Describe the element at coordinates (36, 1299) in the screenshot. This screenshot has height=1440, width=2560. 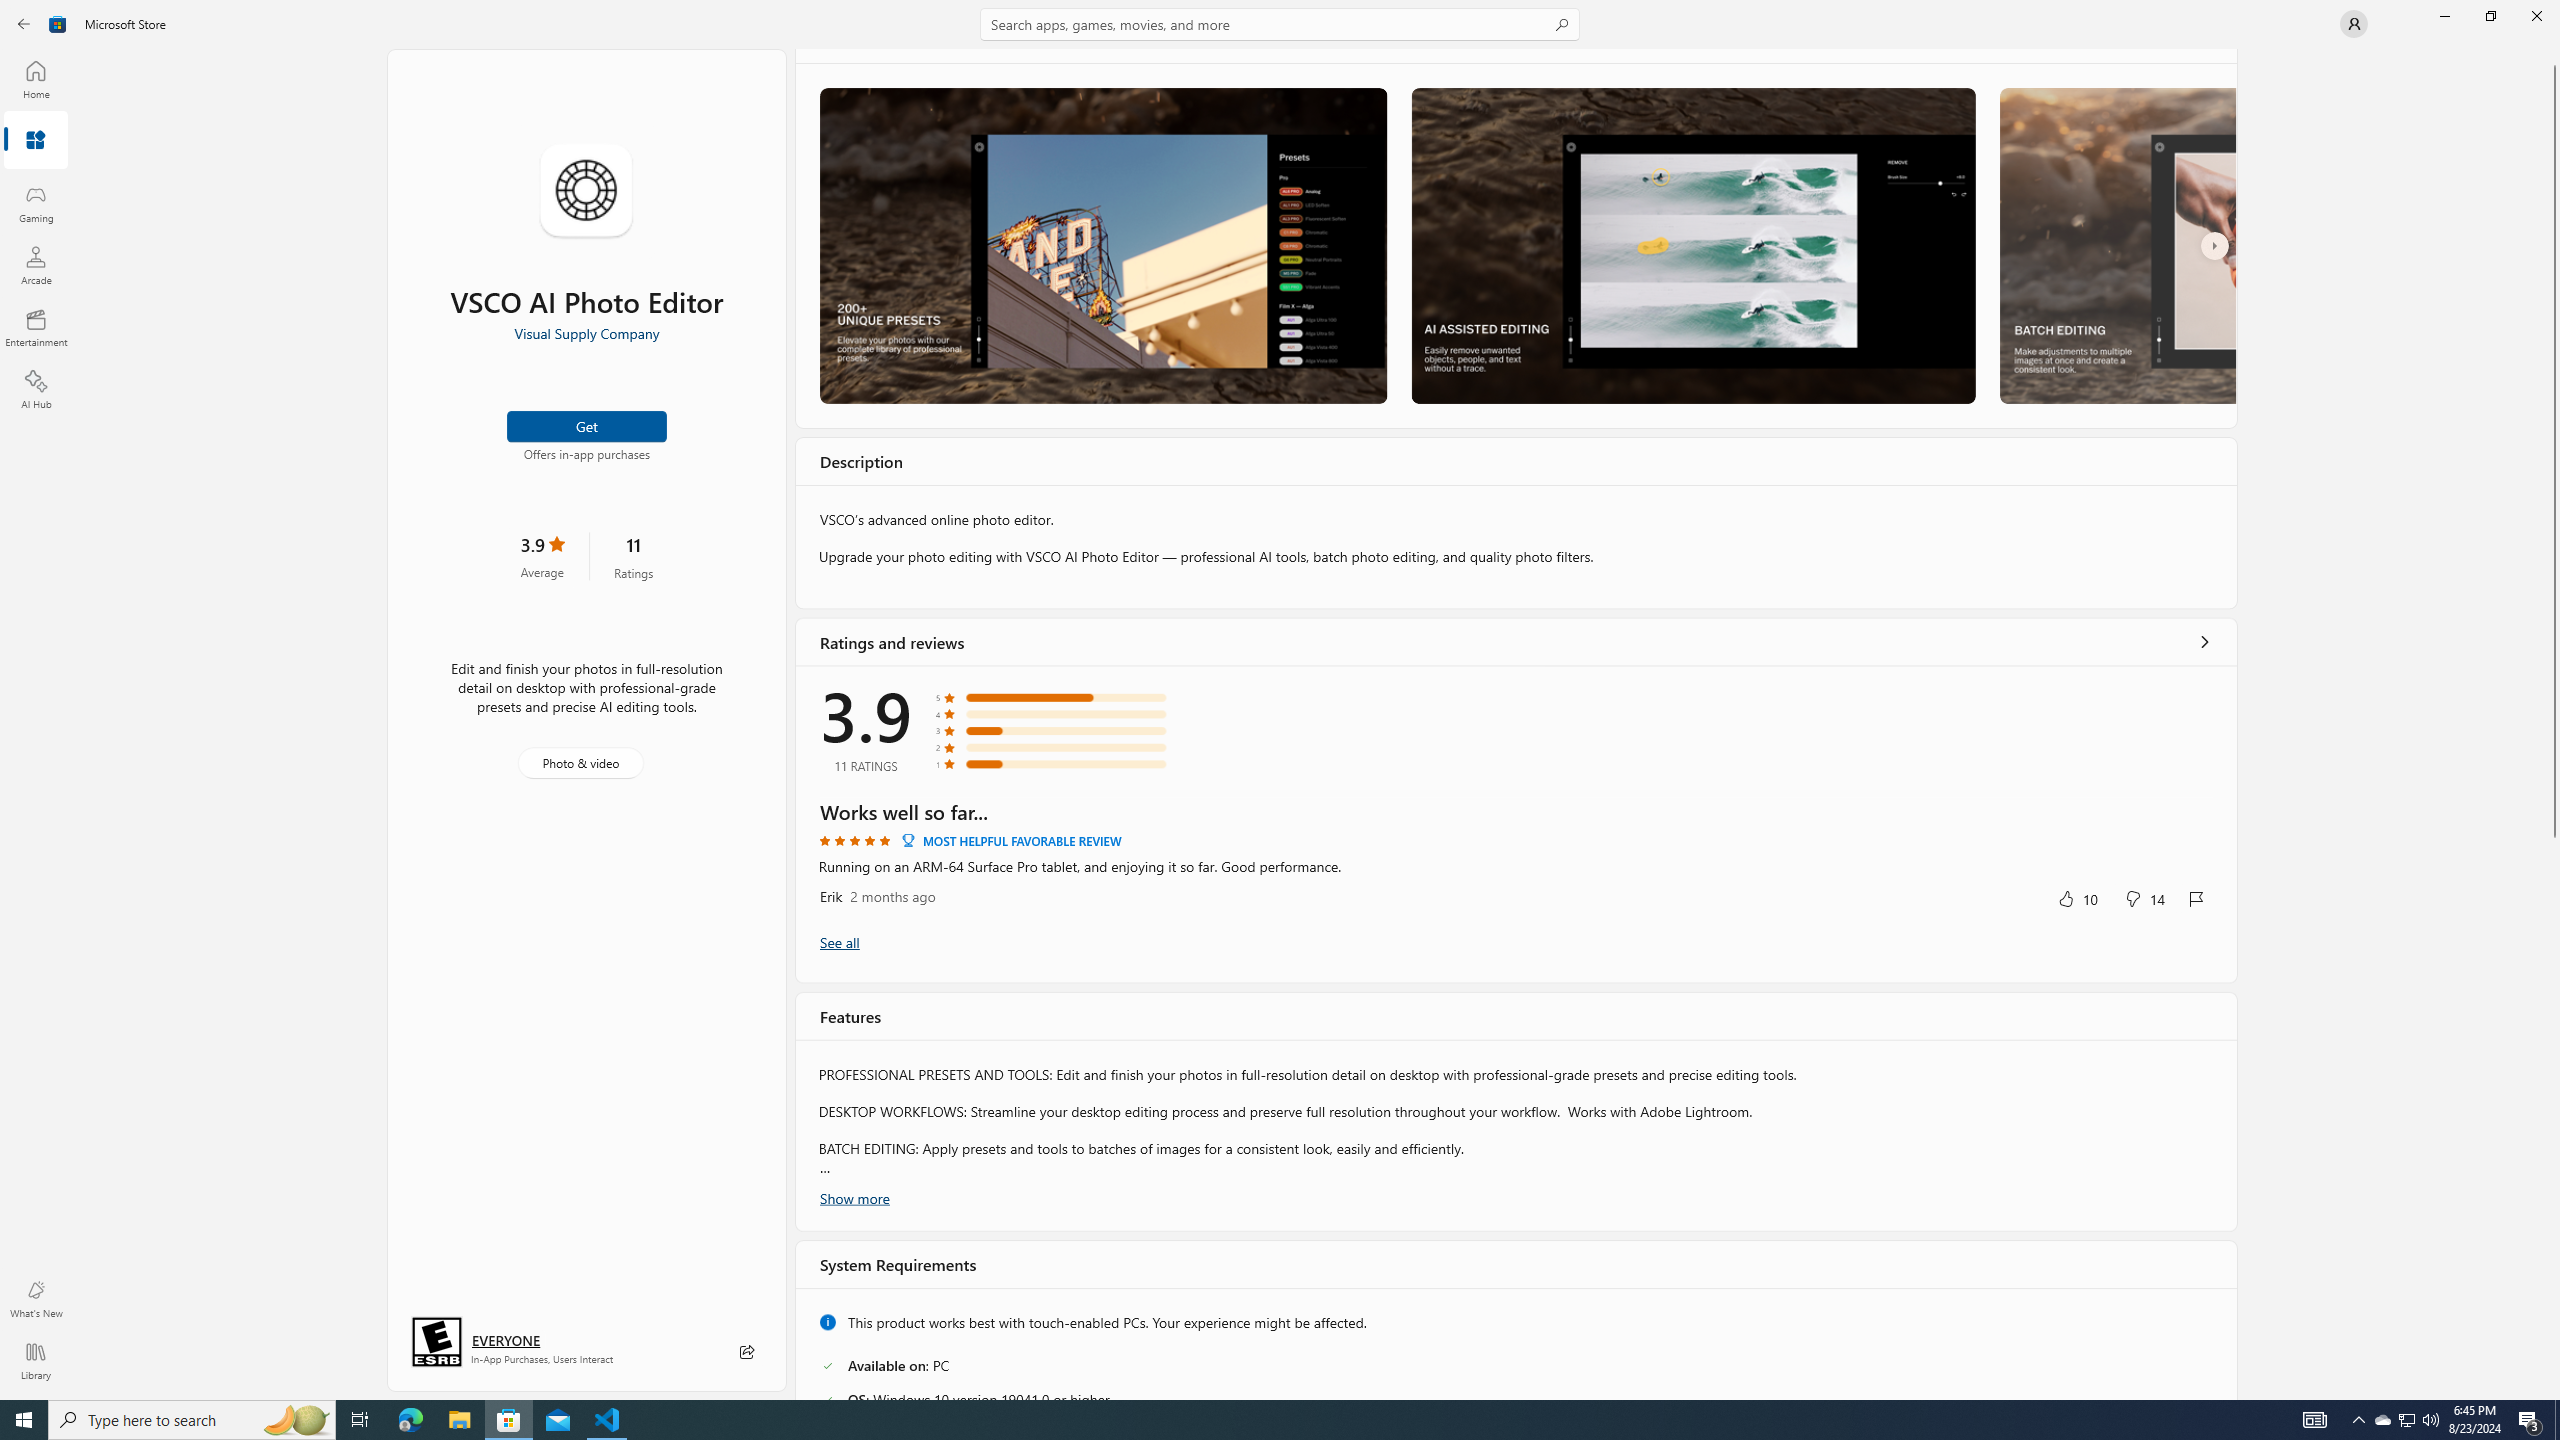
I see `What's New` at that location.